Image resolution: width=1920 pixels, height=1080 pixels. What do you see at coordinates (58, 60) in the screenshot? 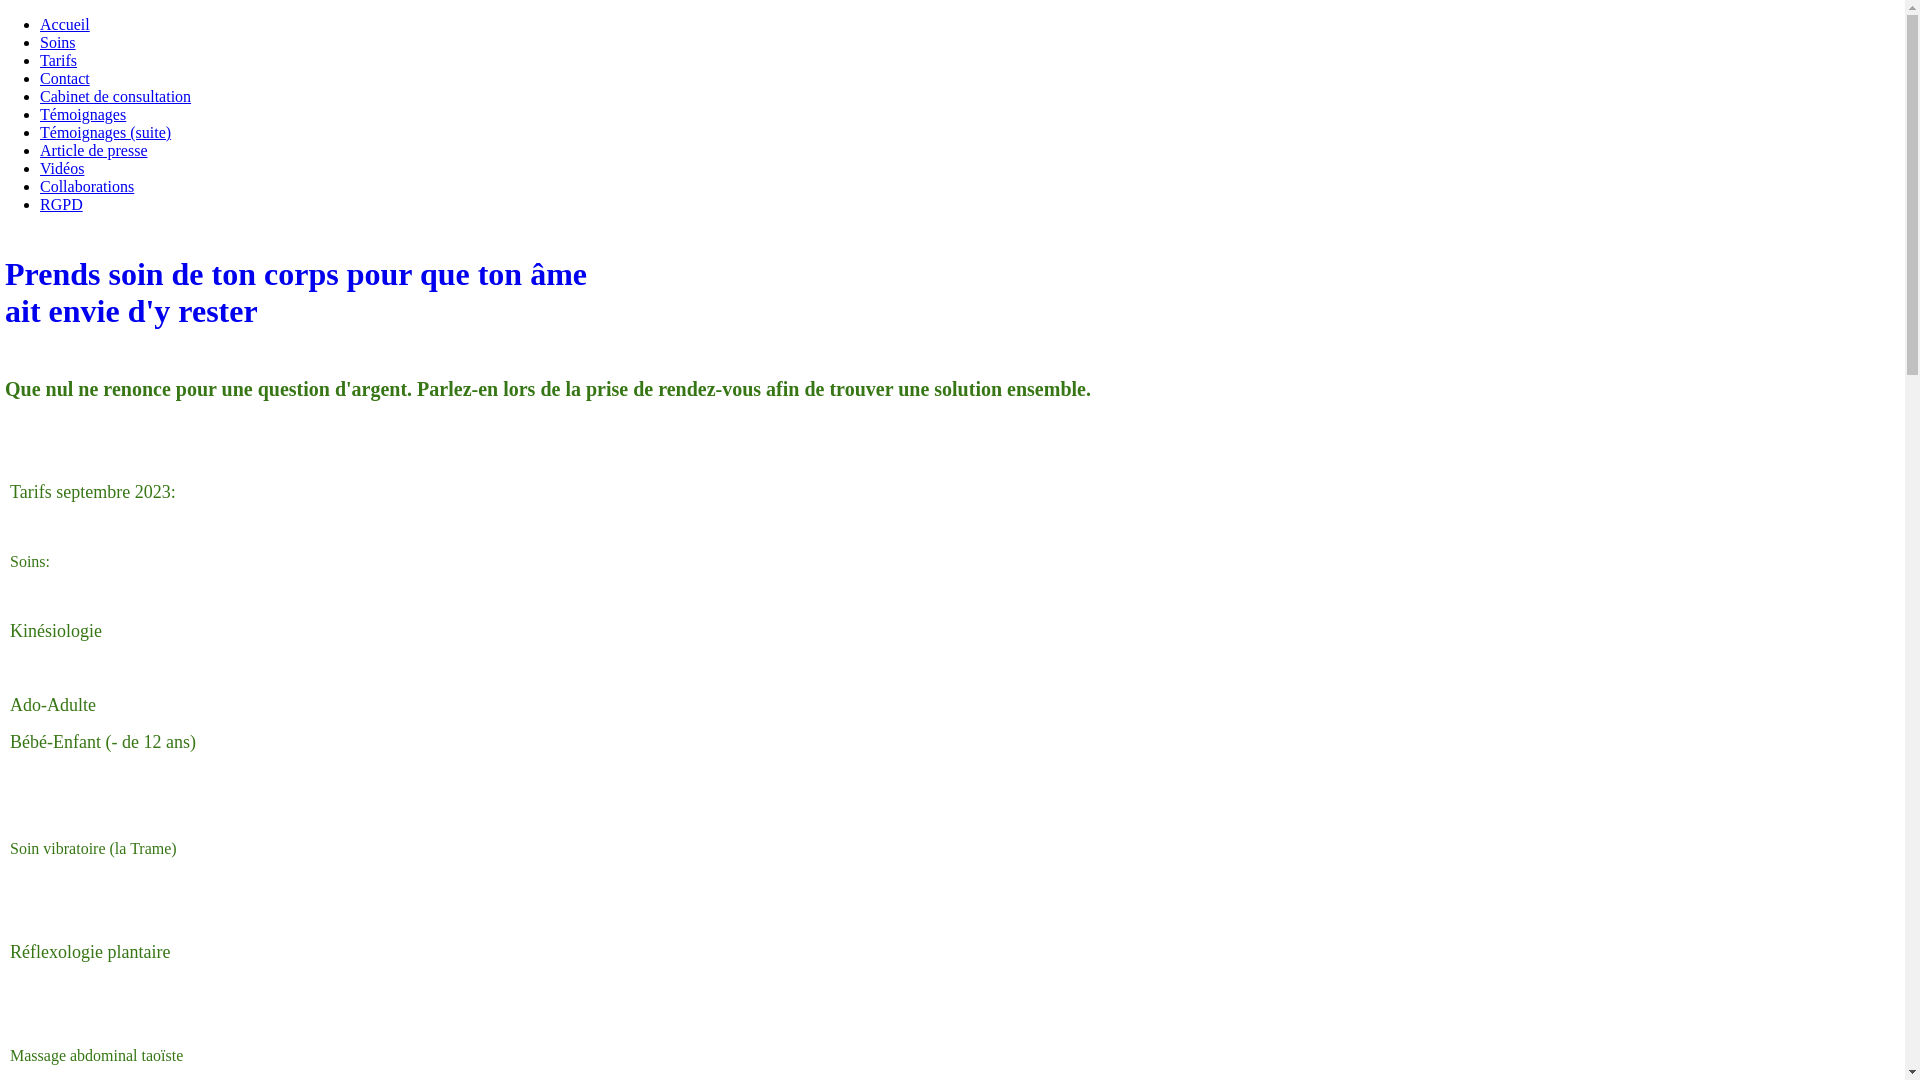
I see `Tarifs` at bounding box center [58, 60].